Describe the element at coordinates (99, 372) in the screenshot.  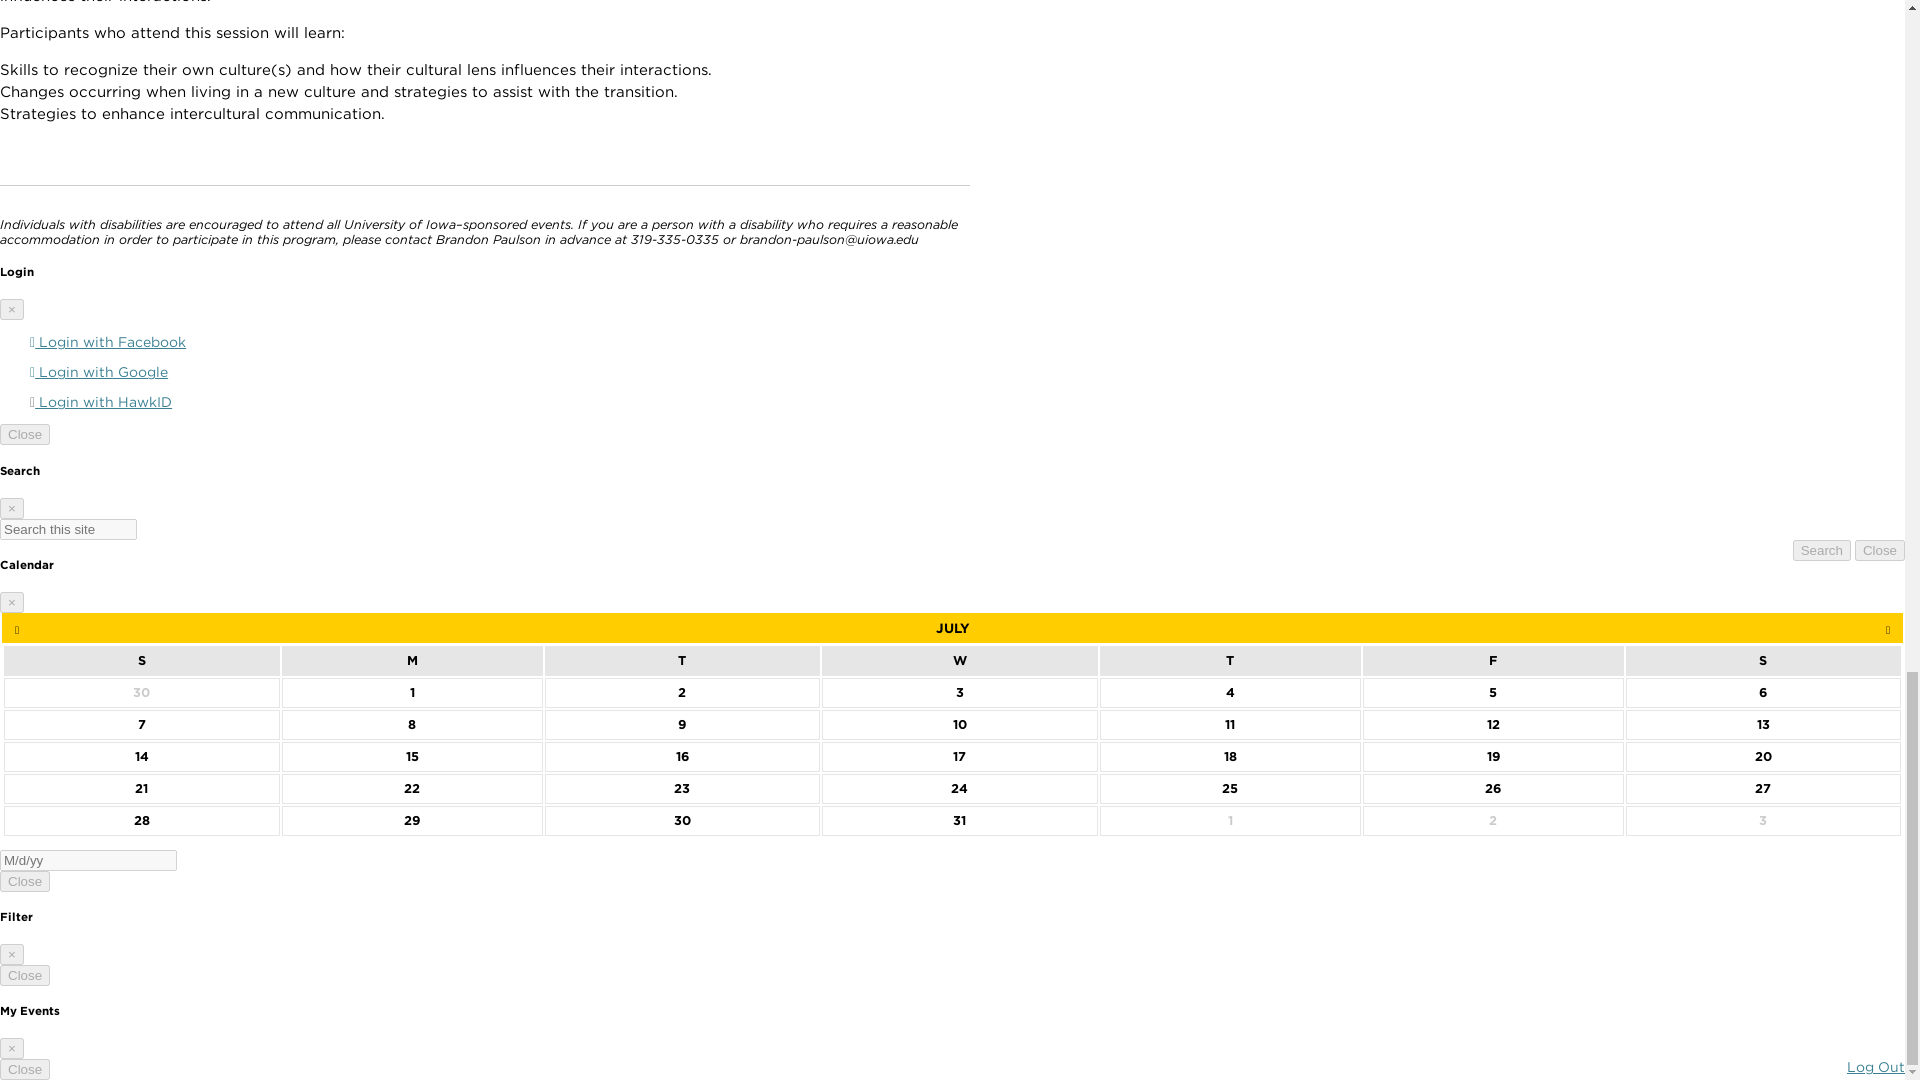
I see `Login with Google` at that location.